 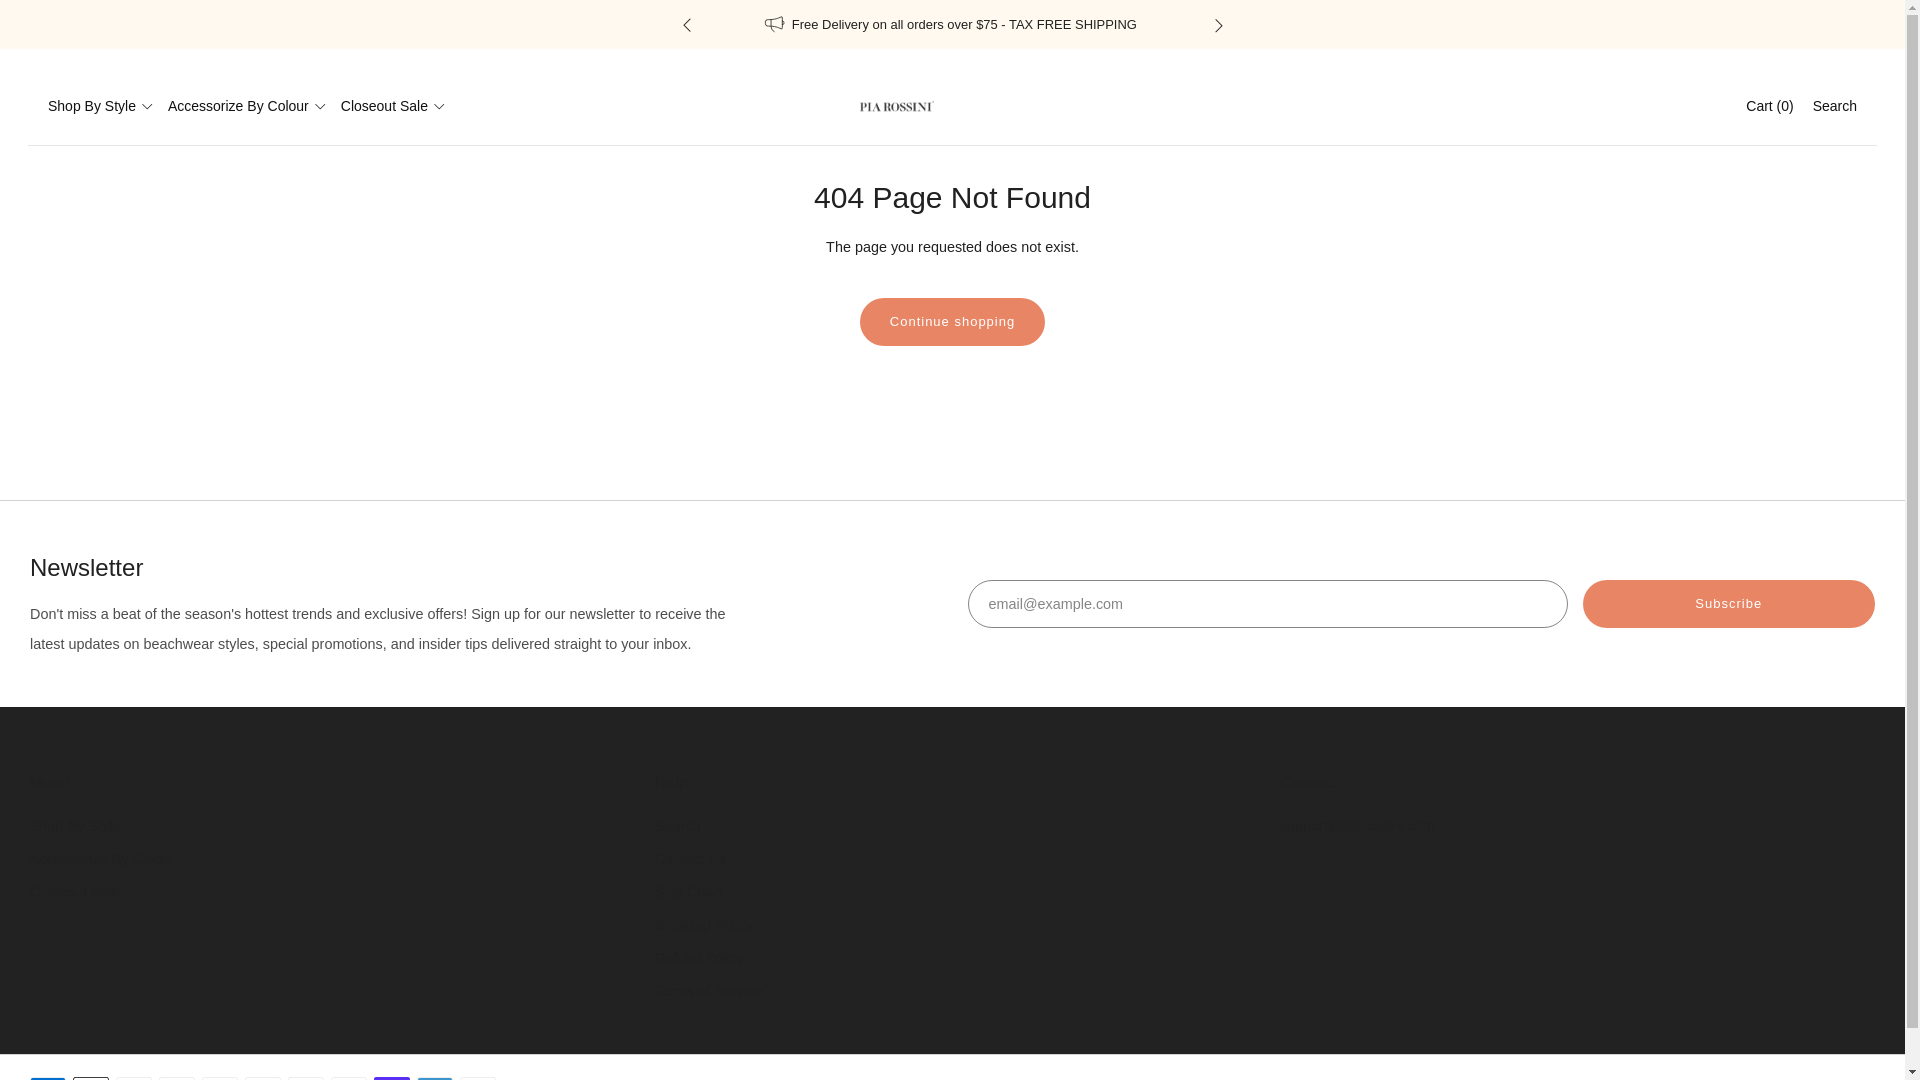 What do you see at coordinates (434, 1074) in the screenshot?
I see `Venmo` at bounding box center [434, 1074].